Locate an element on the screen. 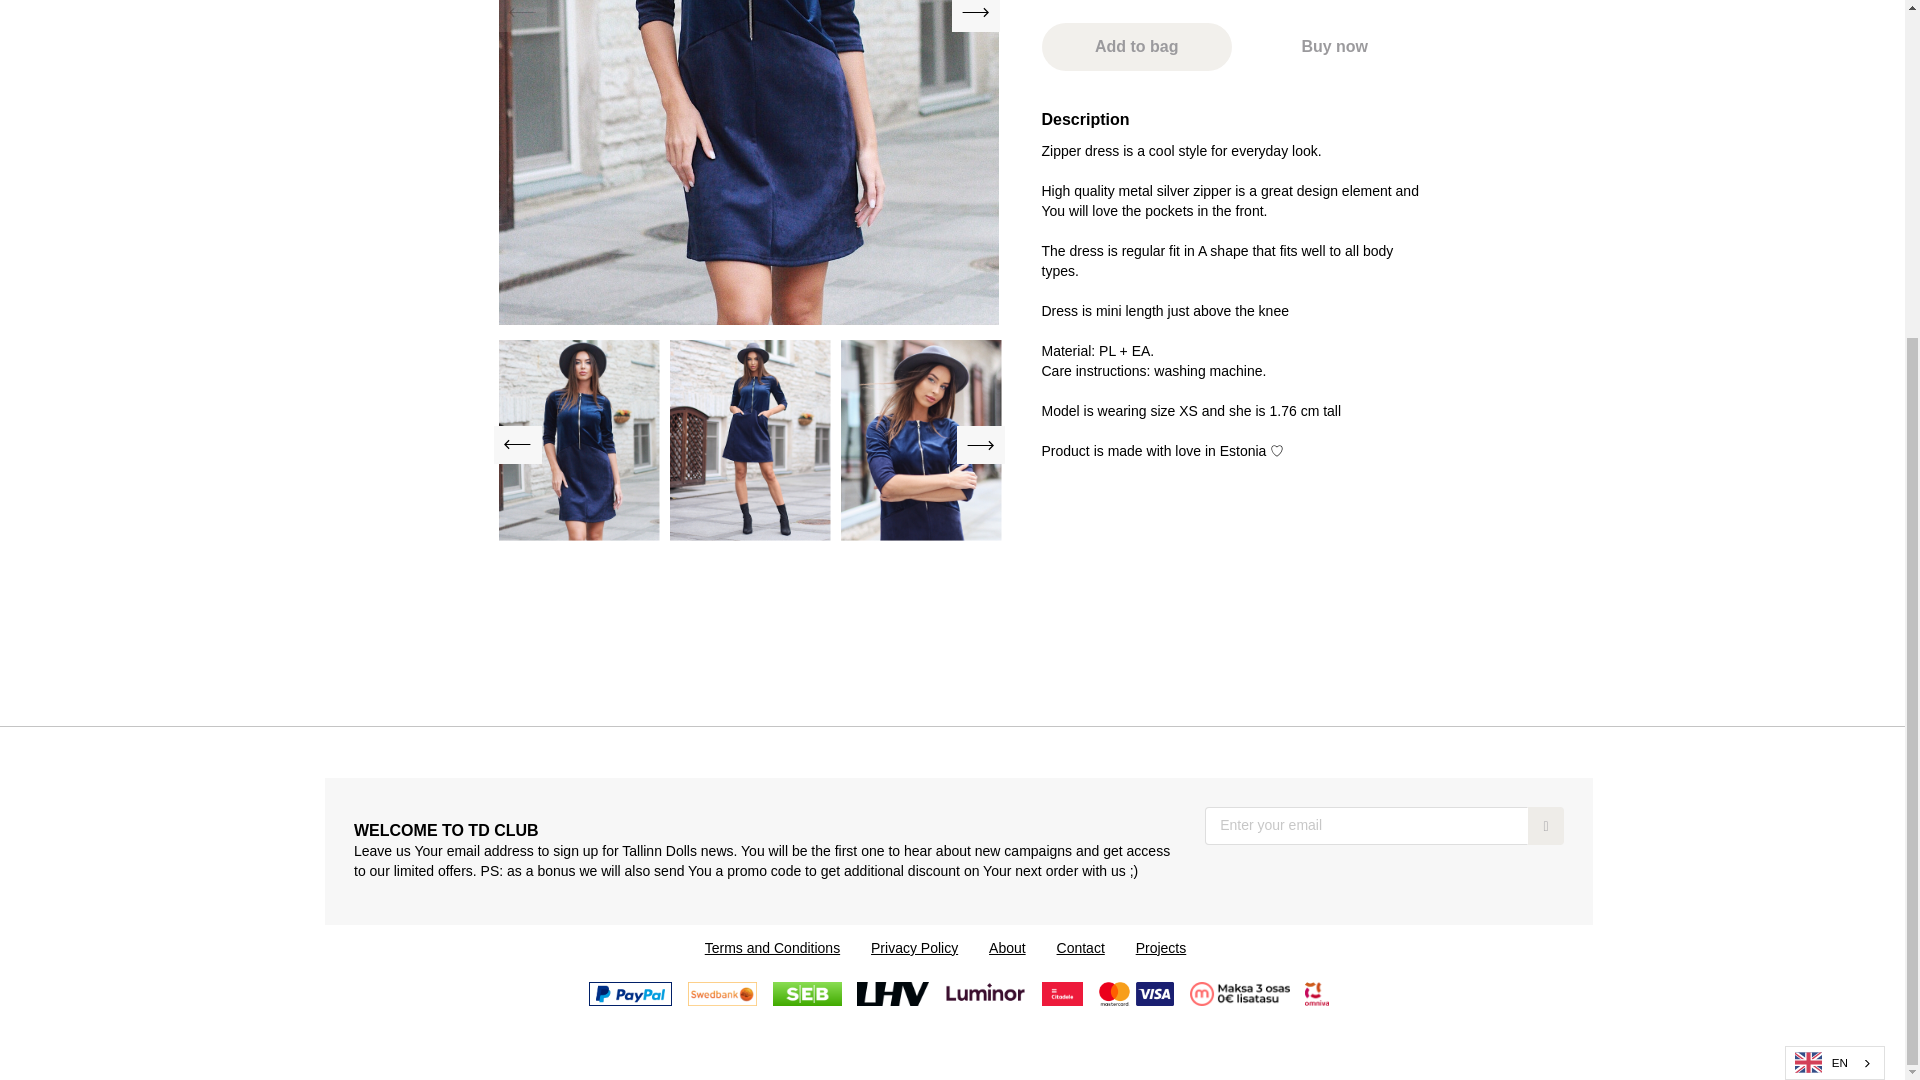  Next is located at coordinates (976, 16).